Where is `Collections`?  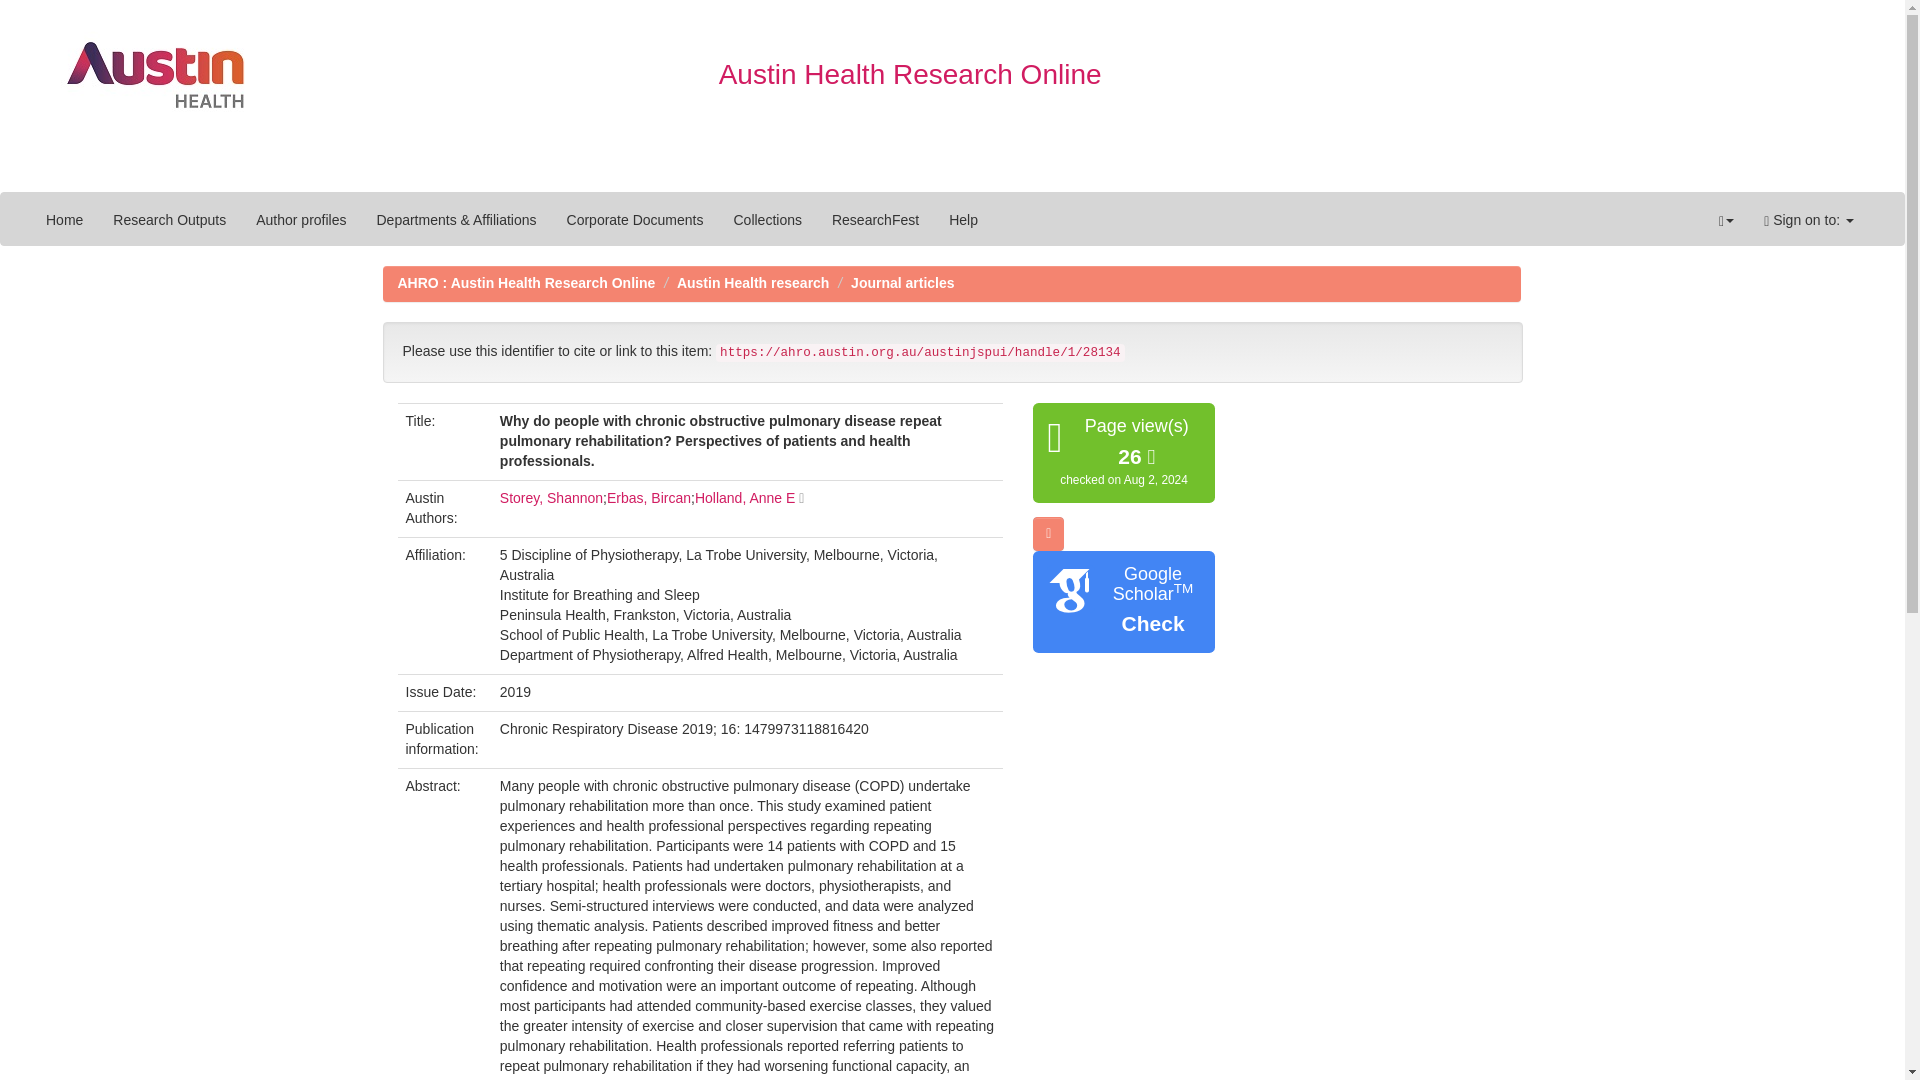 Collections is located at coordinates (767, 220).